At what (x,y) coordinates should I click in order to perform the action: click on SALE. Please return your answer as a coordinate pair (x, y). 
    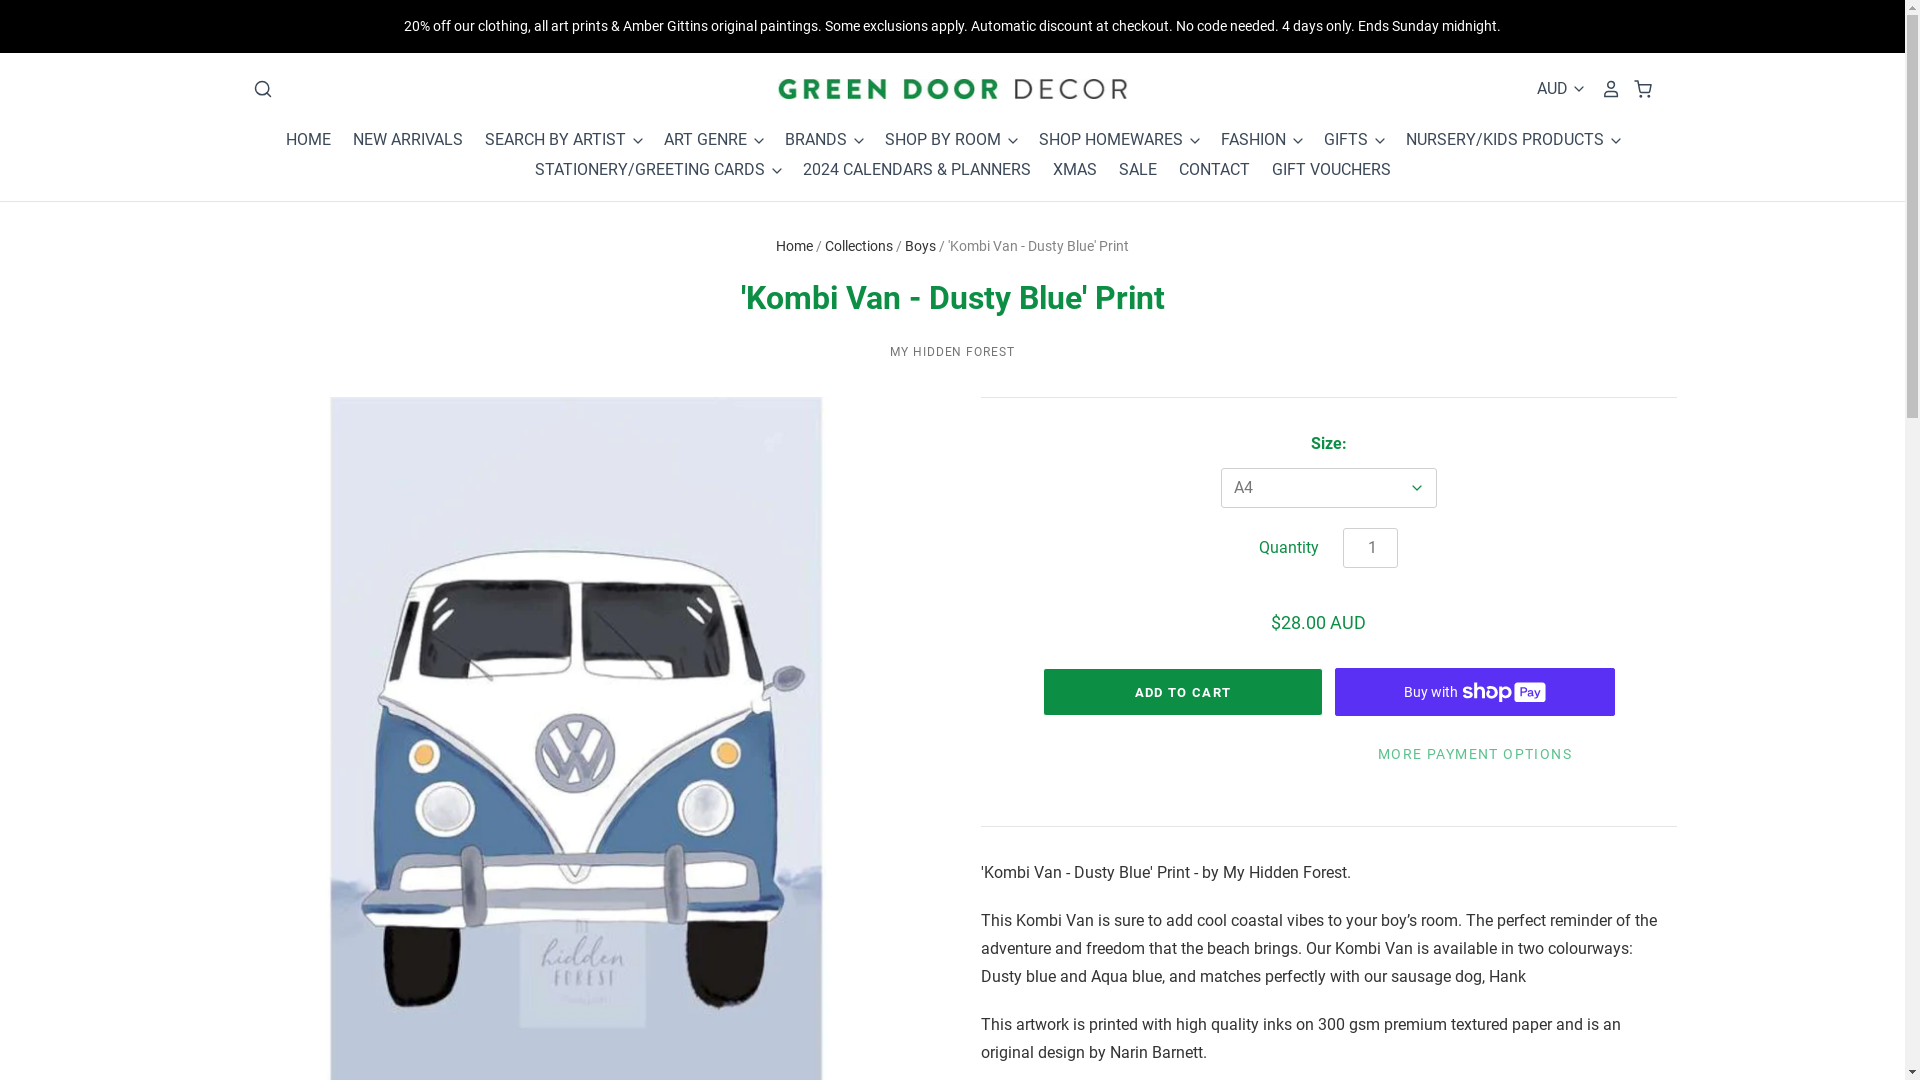
    Looking at the image, I should click on (1128, 170).